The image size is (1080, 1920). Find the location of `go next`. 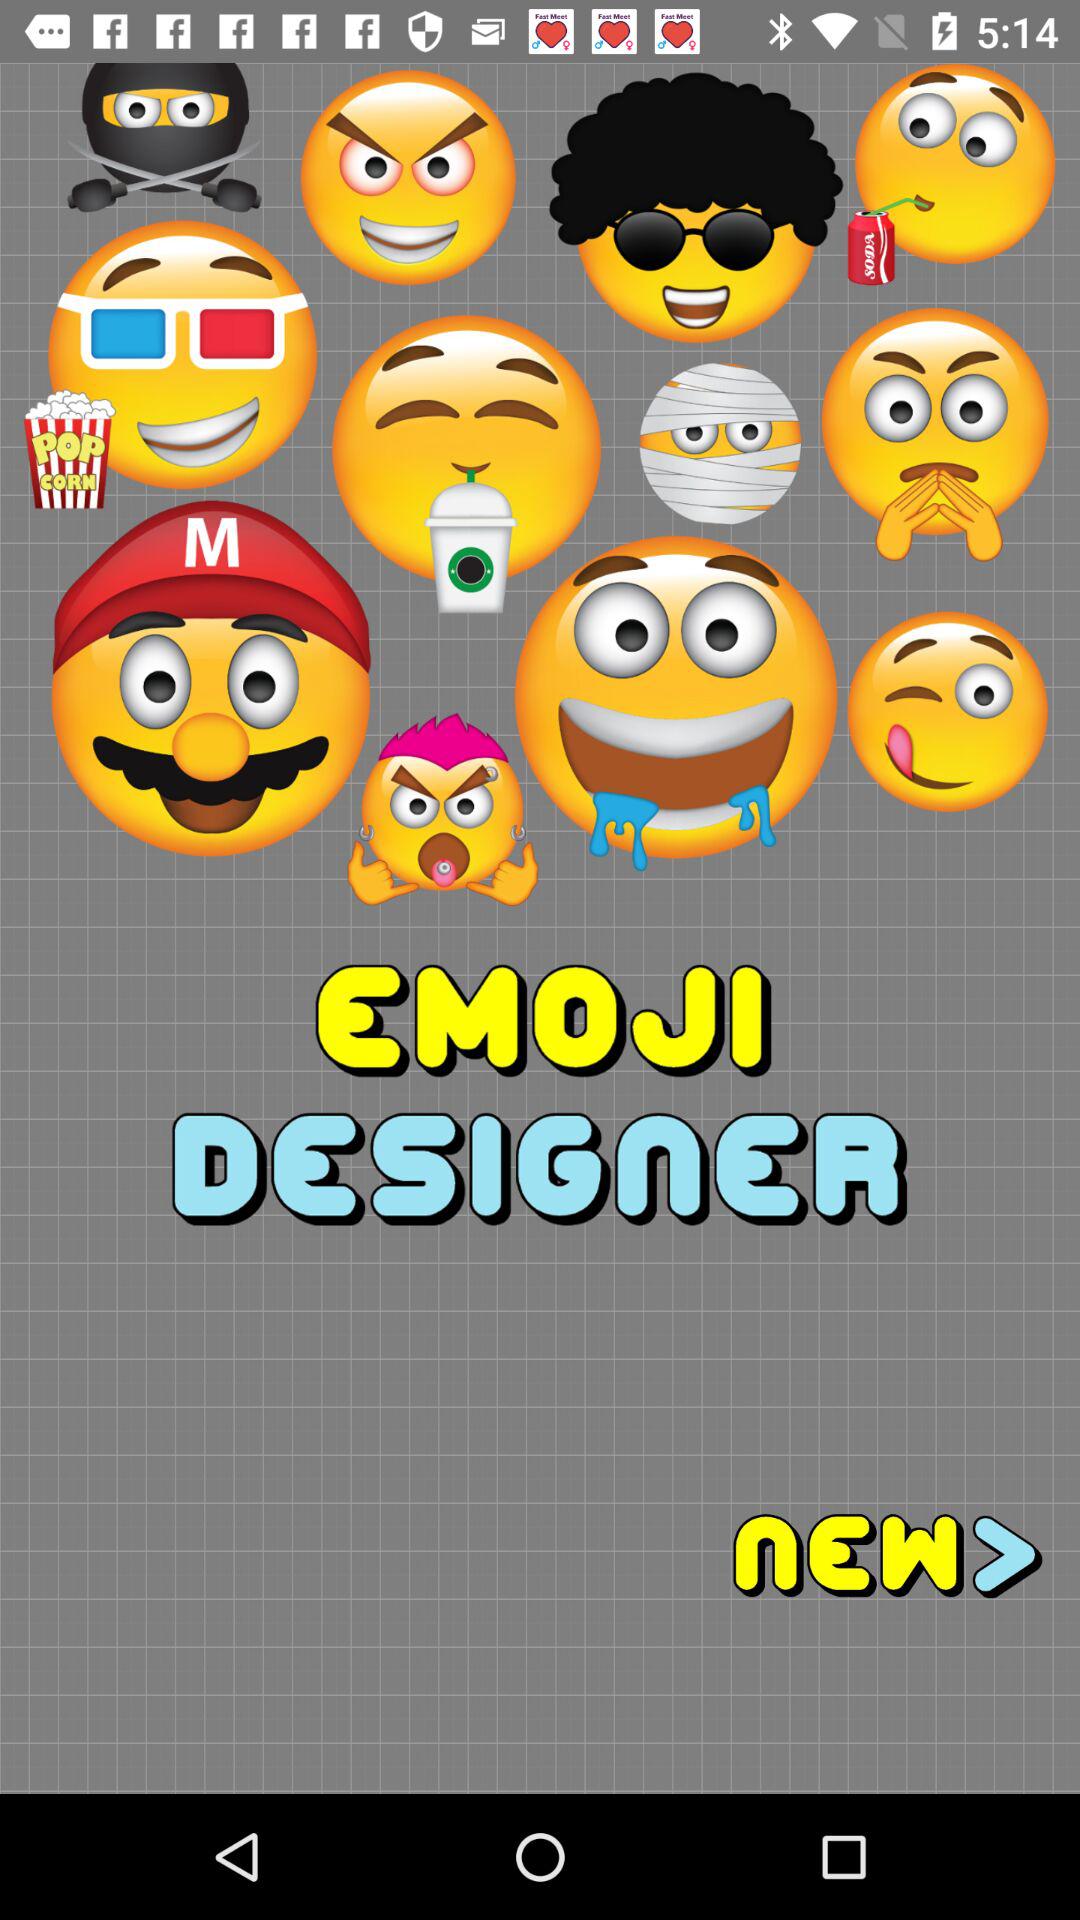

go next is located at coordinates (810, 1556).